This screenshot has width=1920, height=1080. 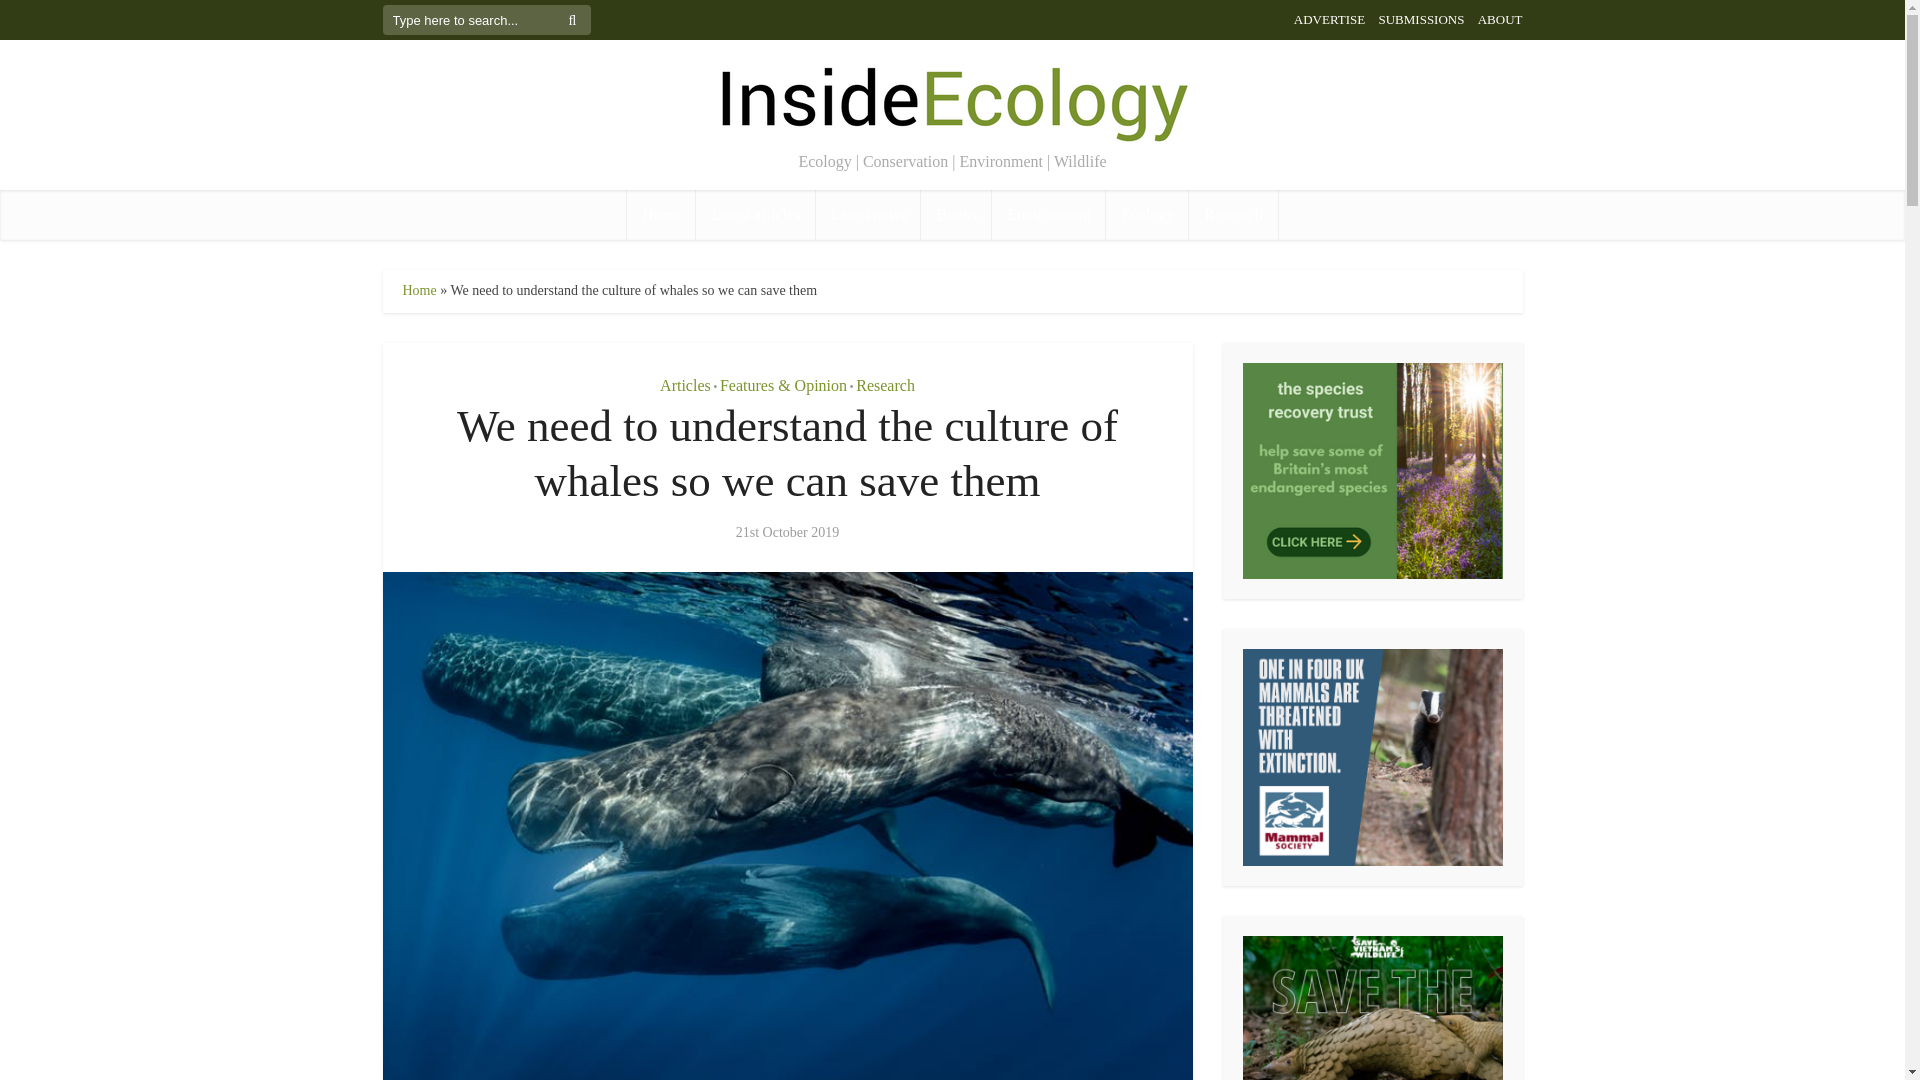 I want to click on Home, so click(x=661, y=214).